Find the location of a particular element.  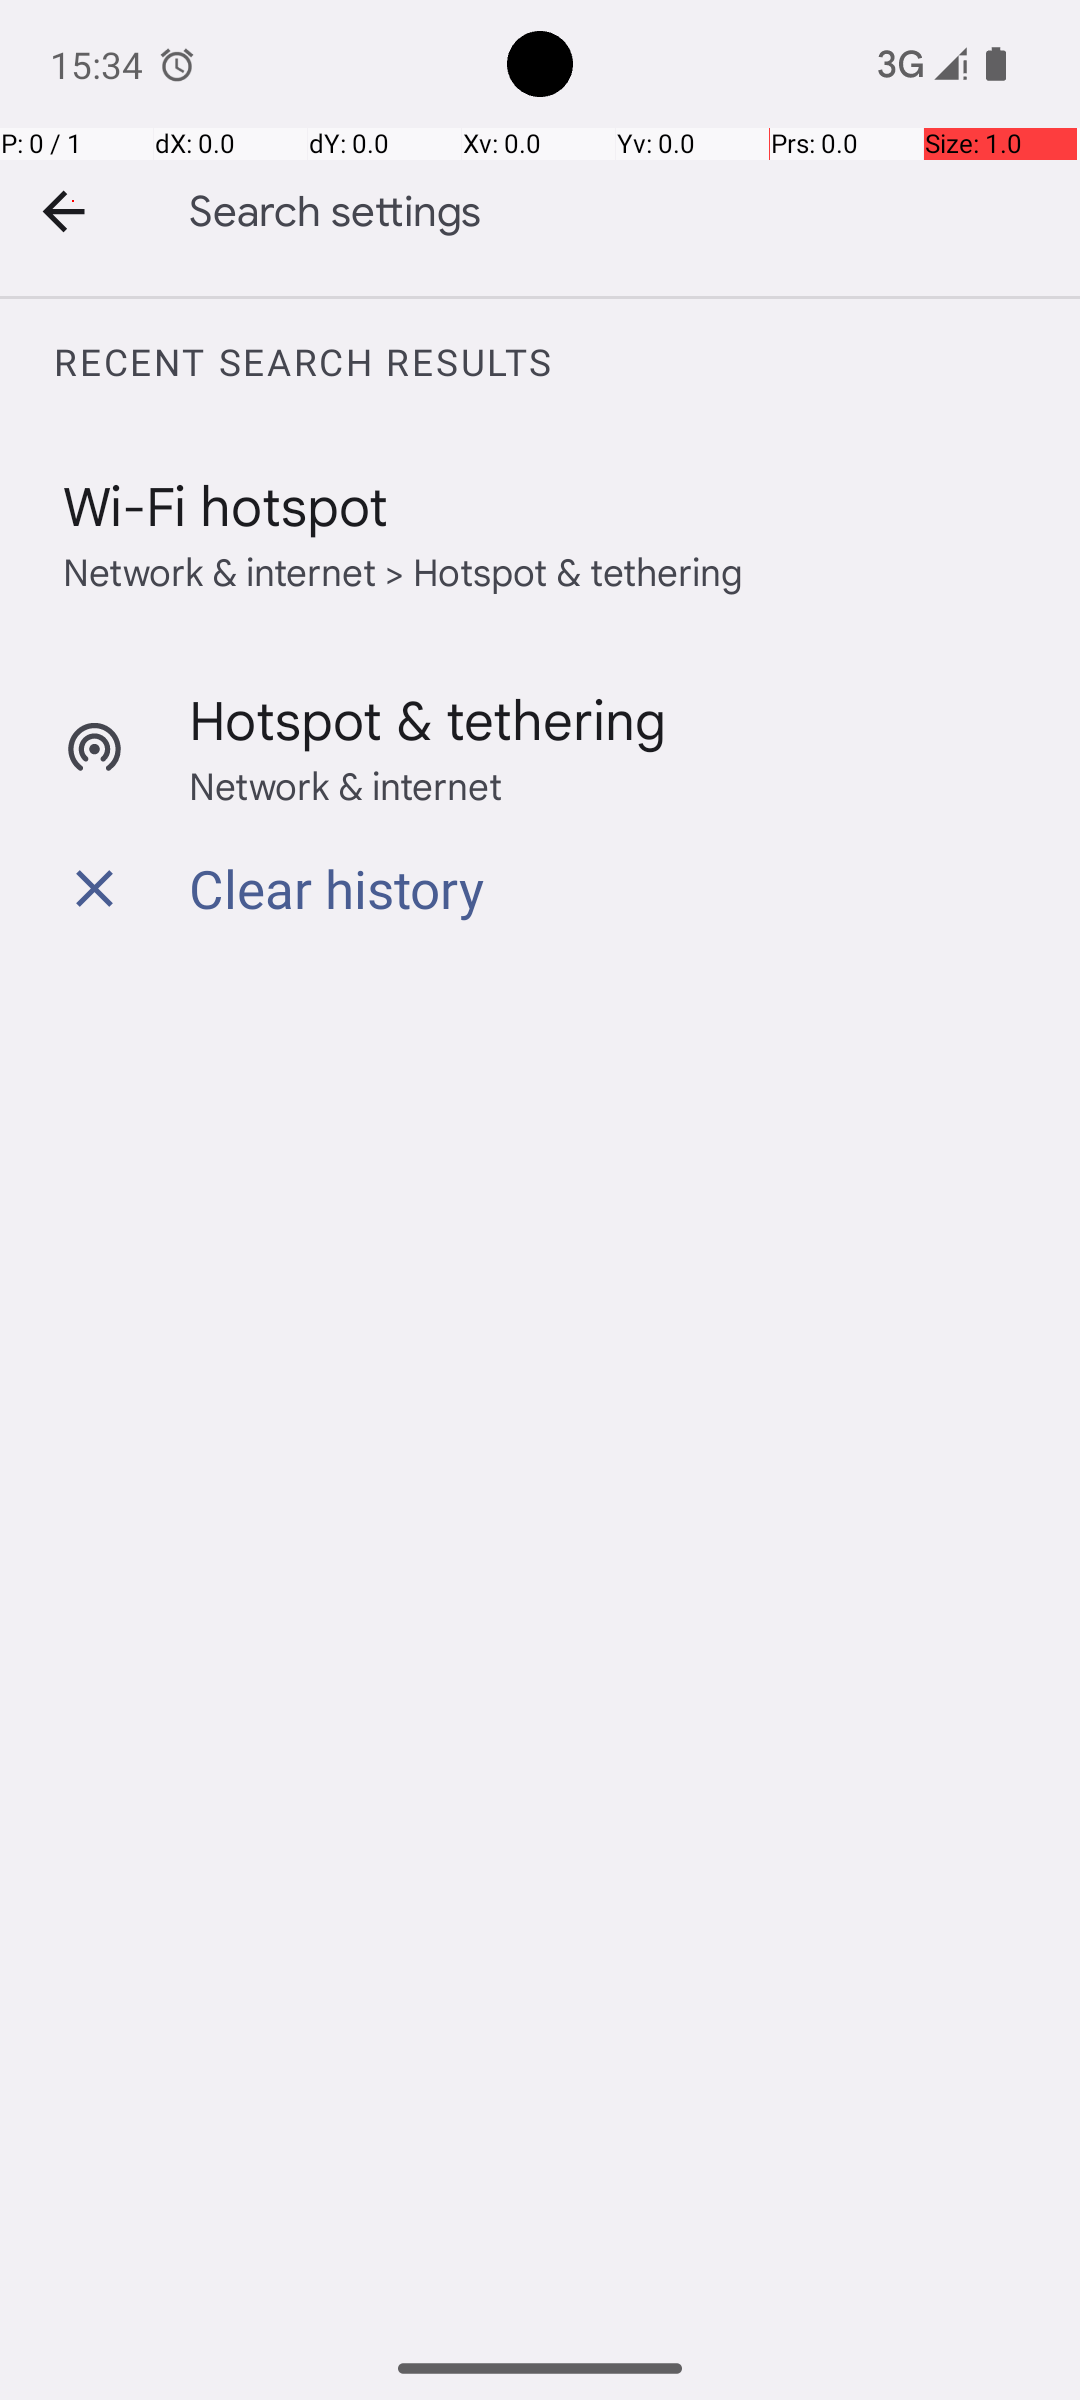

Clear history is located at coordinates (336, 888).